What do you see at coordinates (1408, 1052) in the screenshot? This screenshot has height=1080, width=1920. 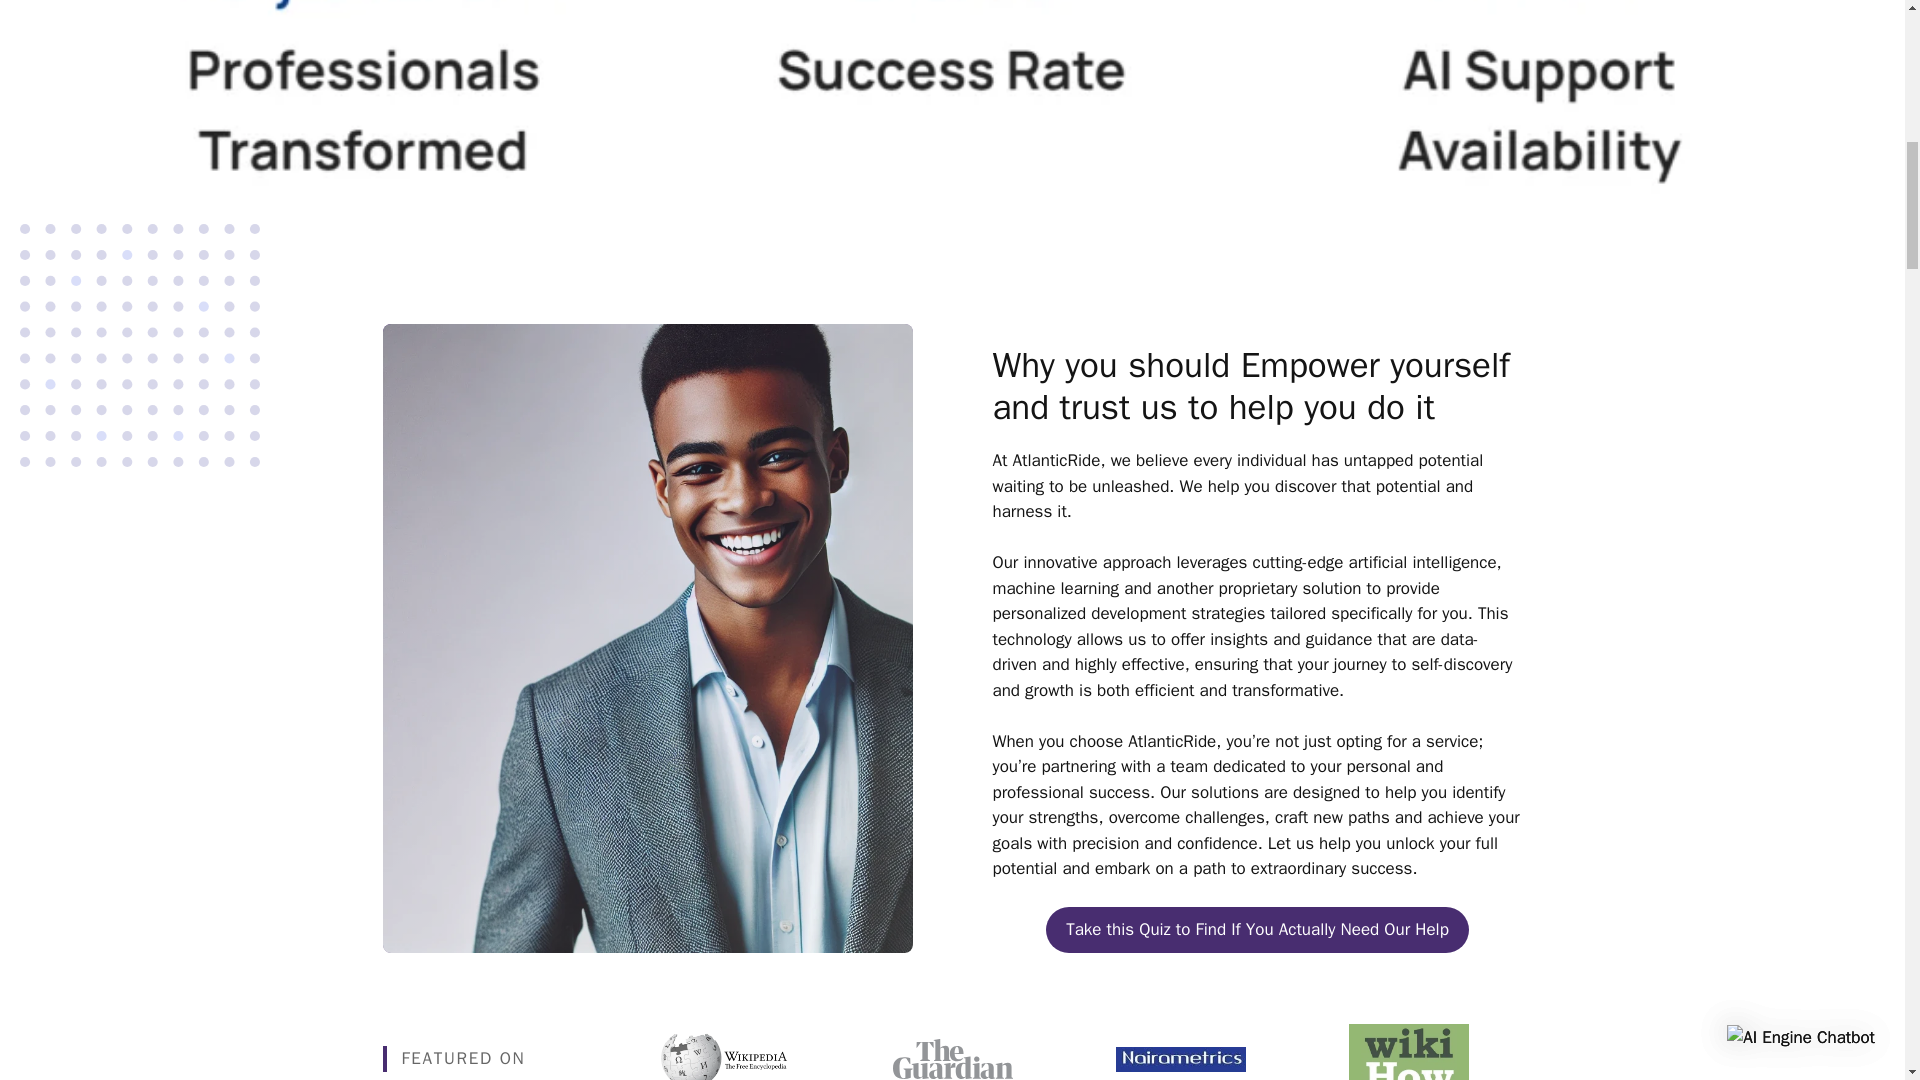 I see `Home 6` at bounding box center [1408, 1052].